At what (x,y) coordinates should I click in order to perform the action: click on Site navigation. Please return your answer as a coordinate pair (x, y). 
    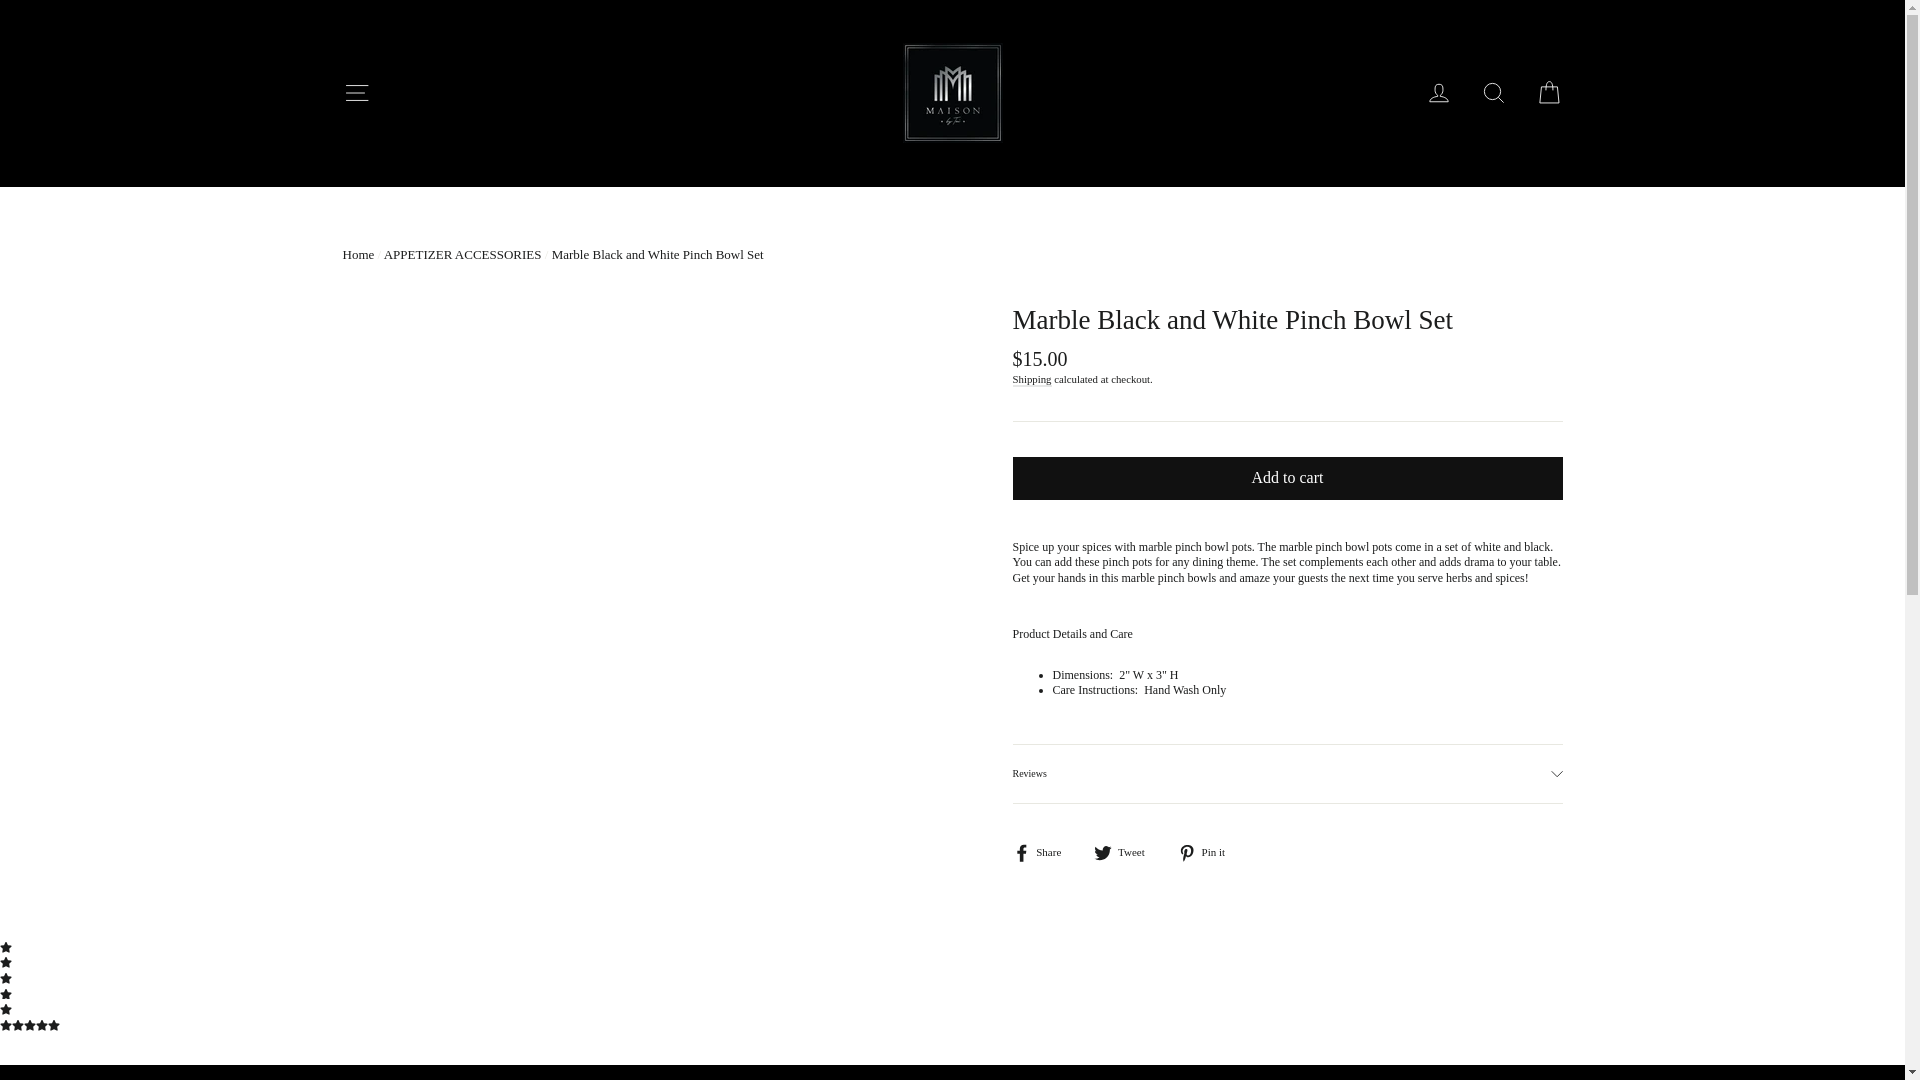
    Looking at the image, I should click on (356, 93).